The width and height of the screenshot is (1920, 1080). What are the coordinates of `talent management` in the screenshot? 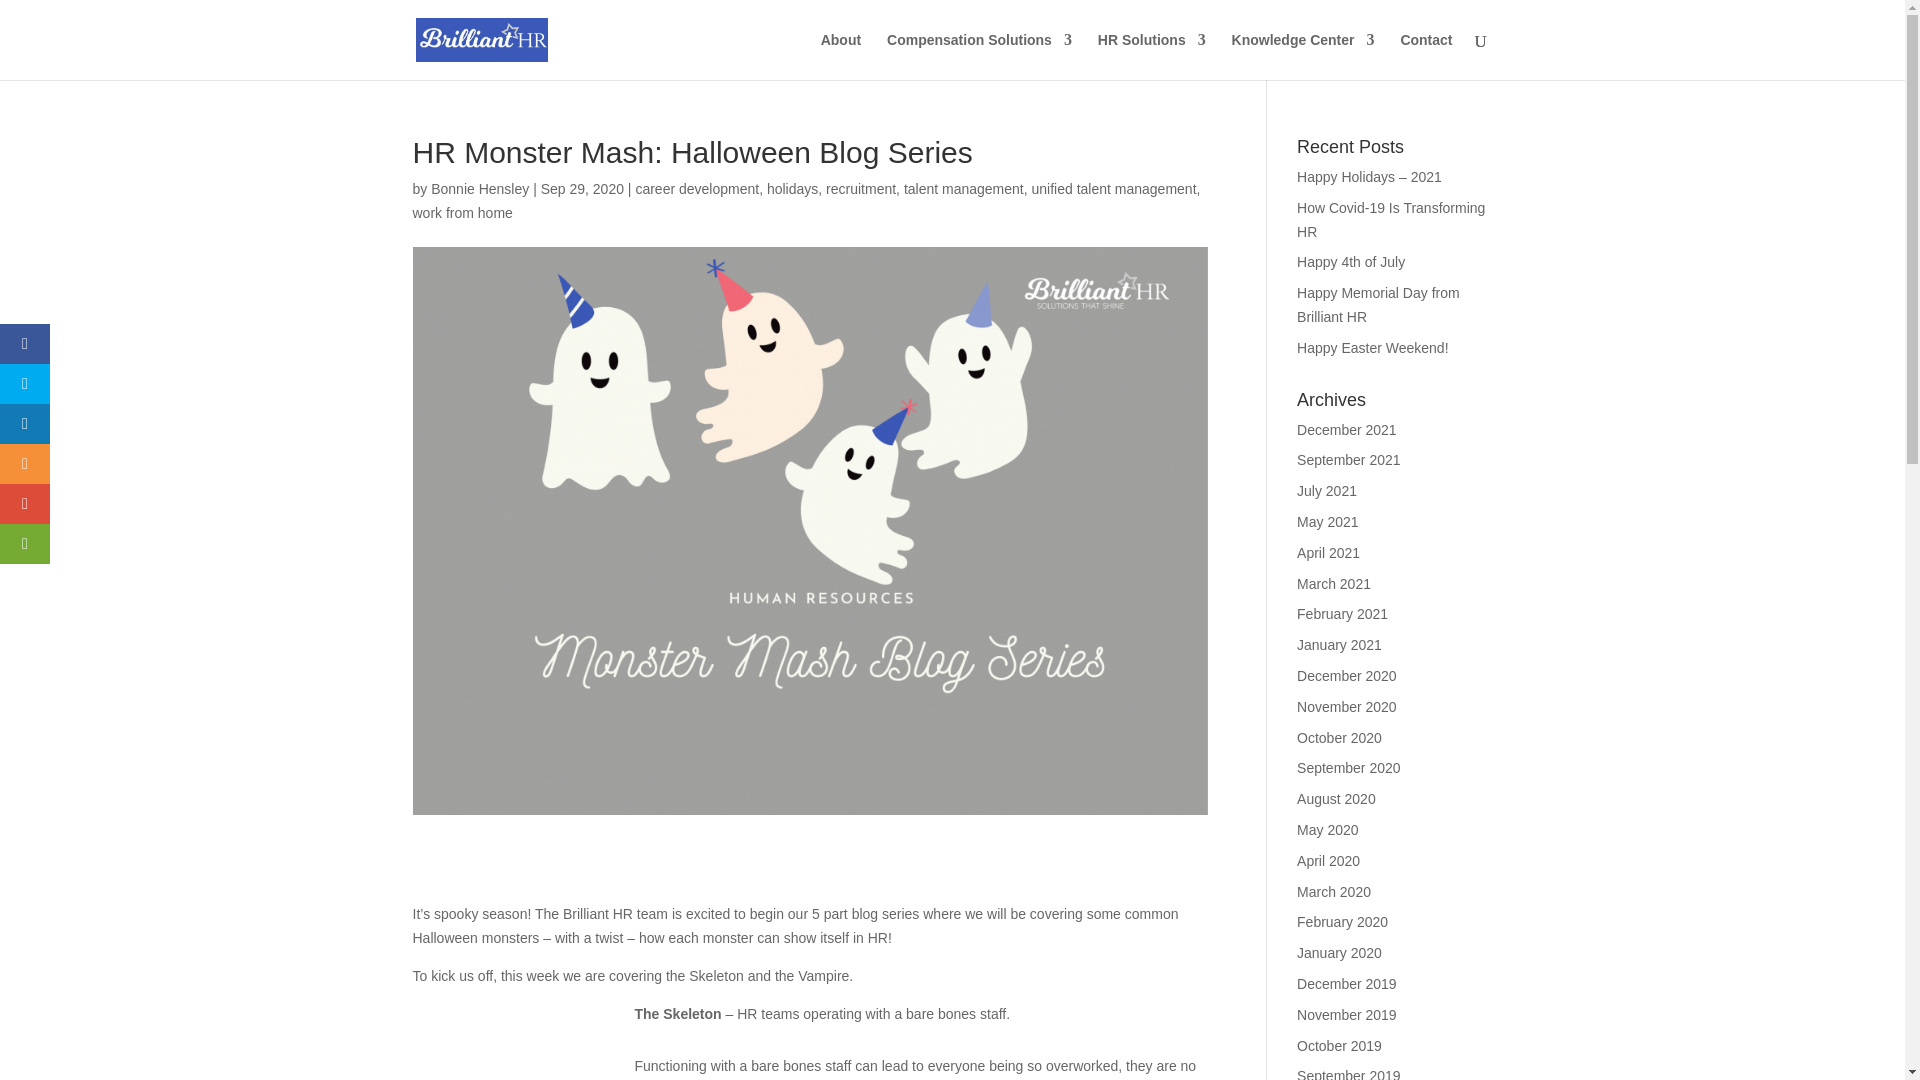 It's located at (964, 188).